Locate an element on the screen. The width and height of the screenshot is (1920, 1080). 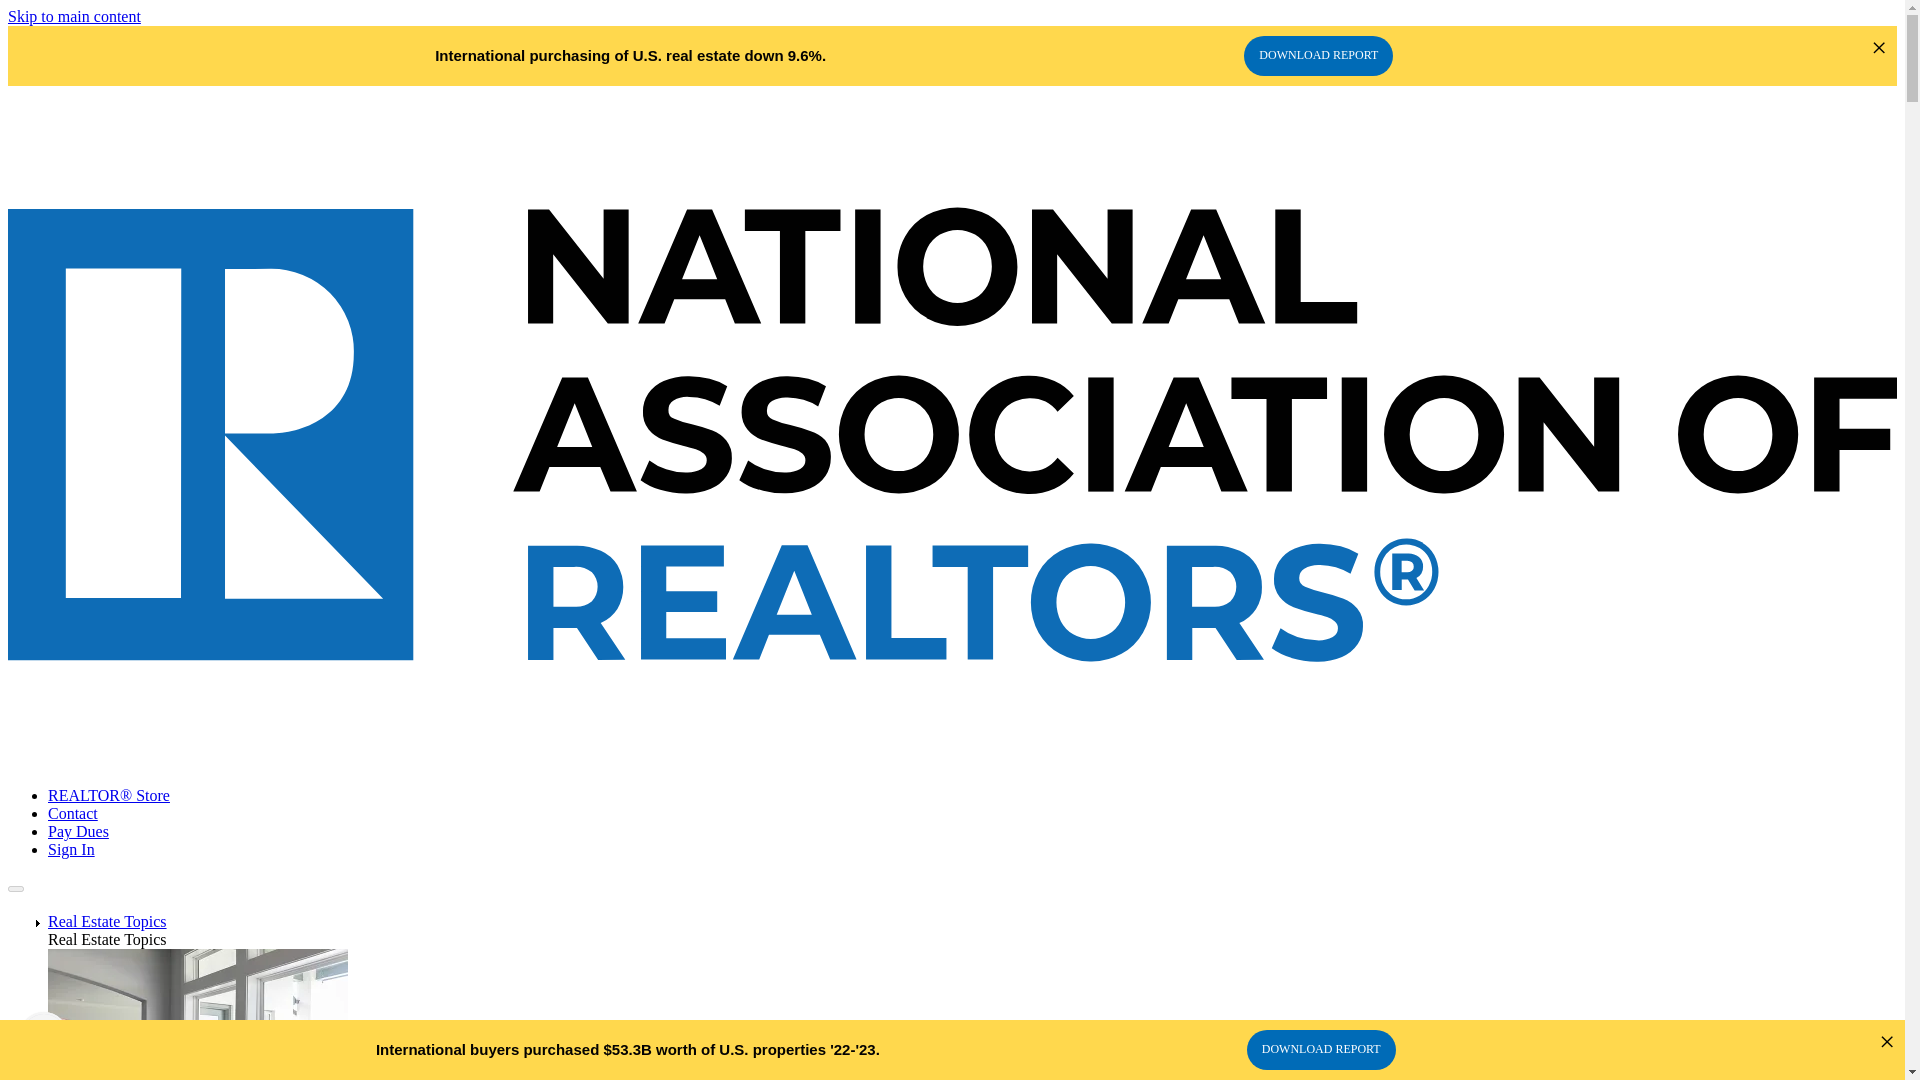
Skip to main content is located at coordinates (74, 16).